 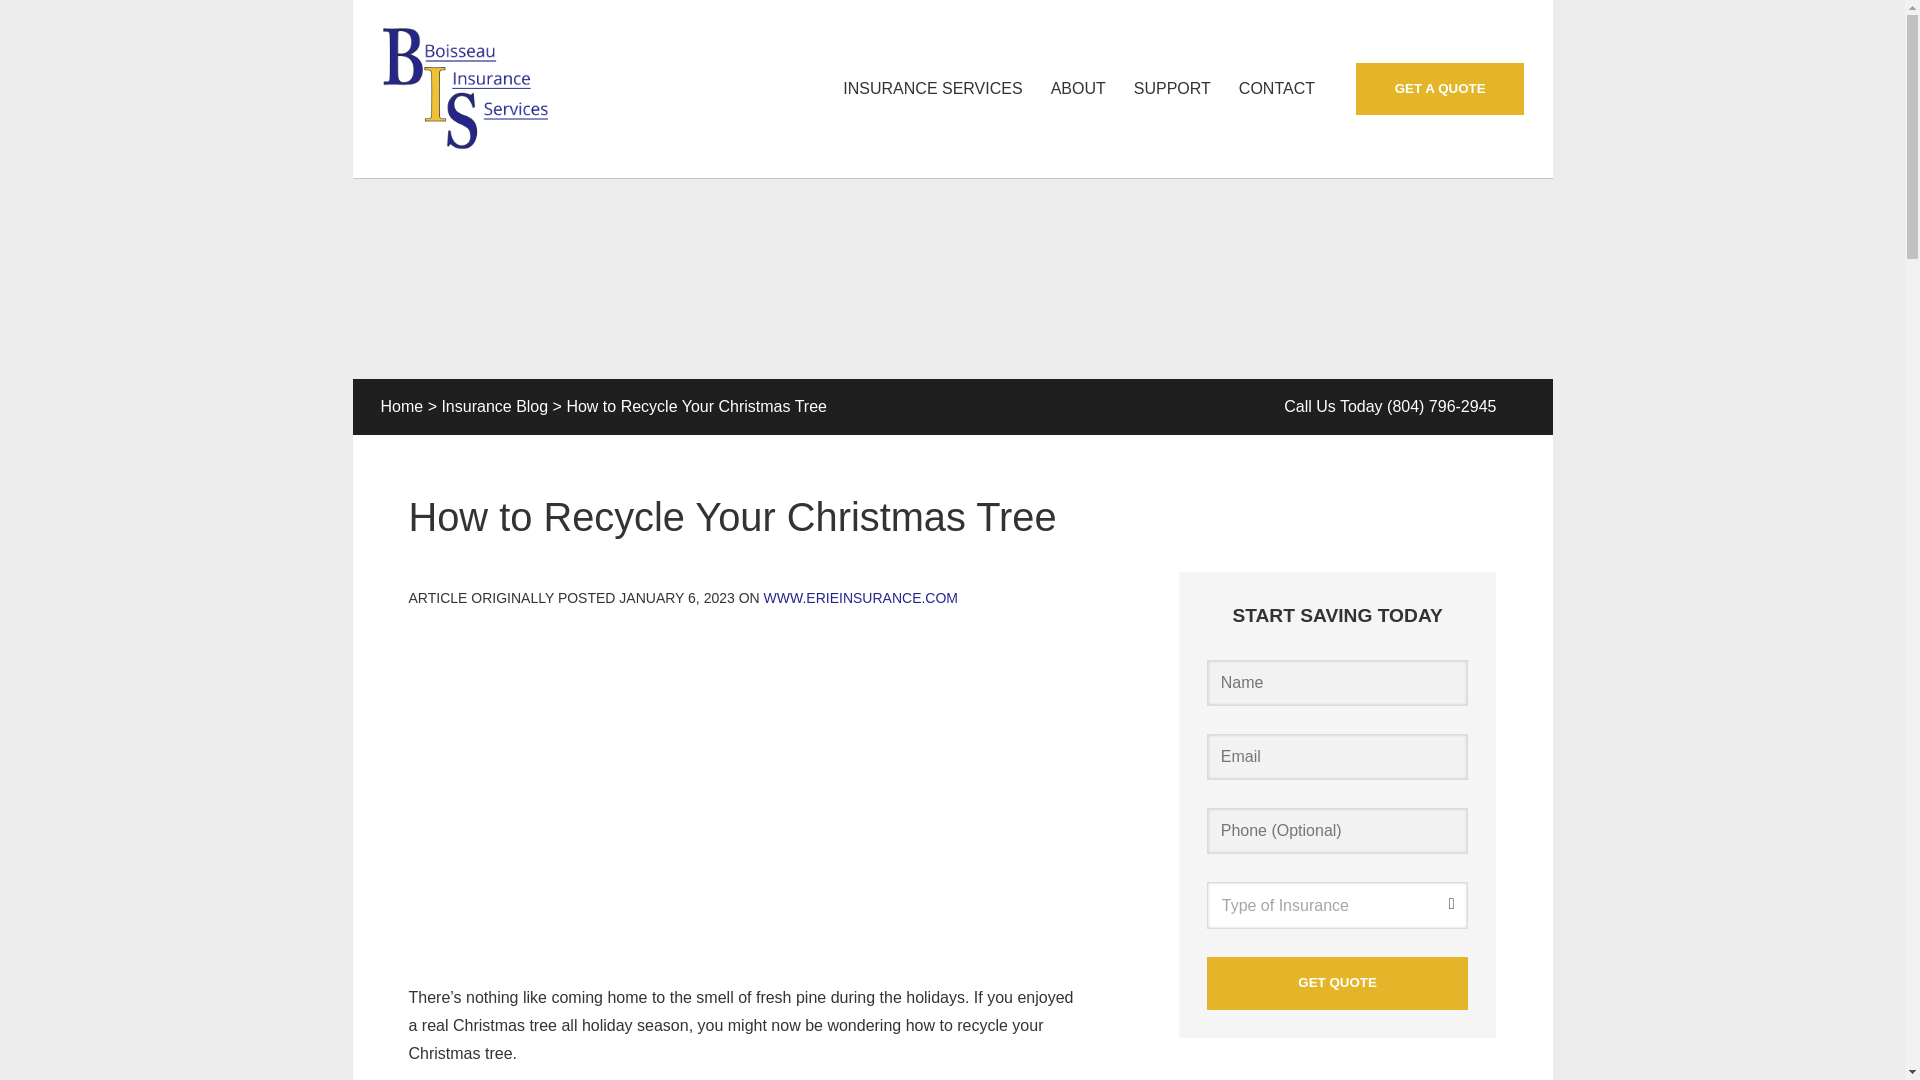 What do you see at coordinates (464, 89) in the screenshot?
I see `Boisseau Insurance Services Logo` at bounding box center [464, 89].